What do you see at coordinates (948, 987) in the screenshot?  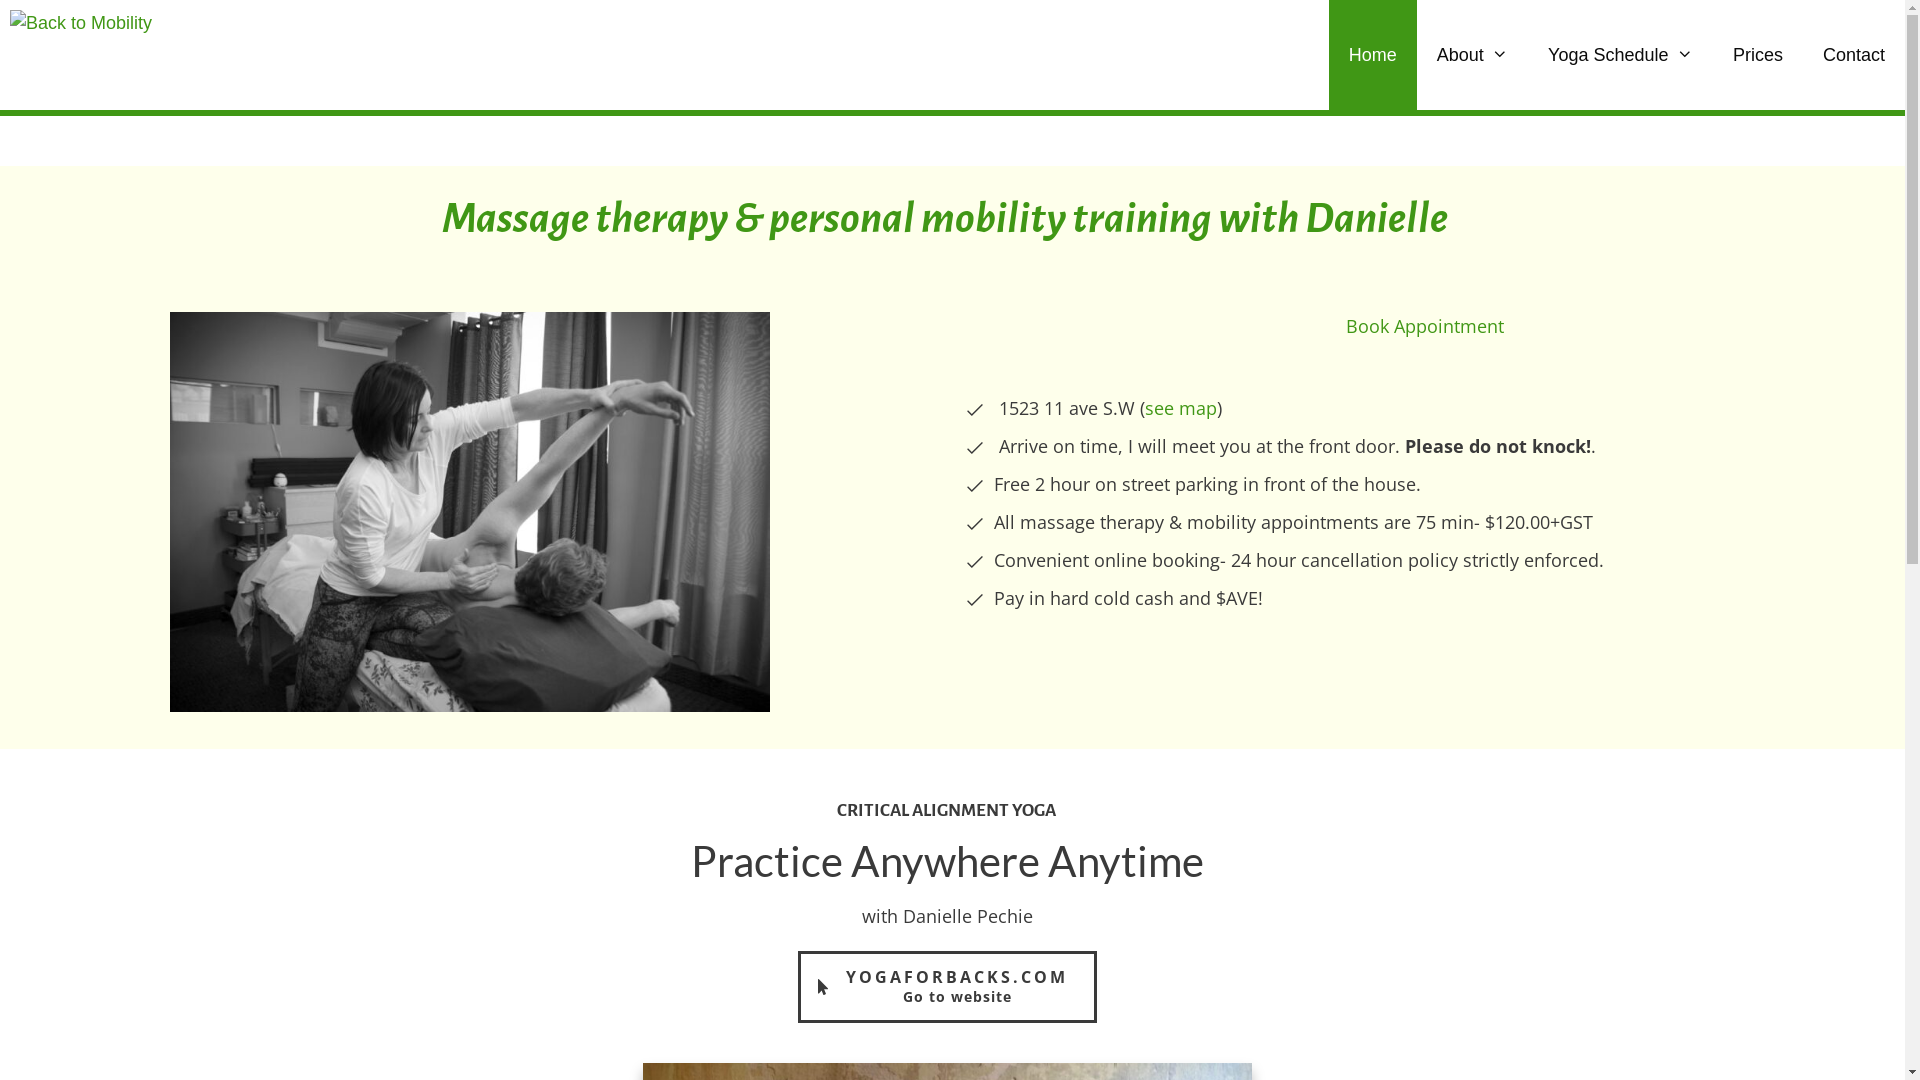 I see `YOGAFORBACKS.COM
Go to website` at bounding box center [948, 987].